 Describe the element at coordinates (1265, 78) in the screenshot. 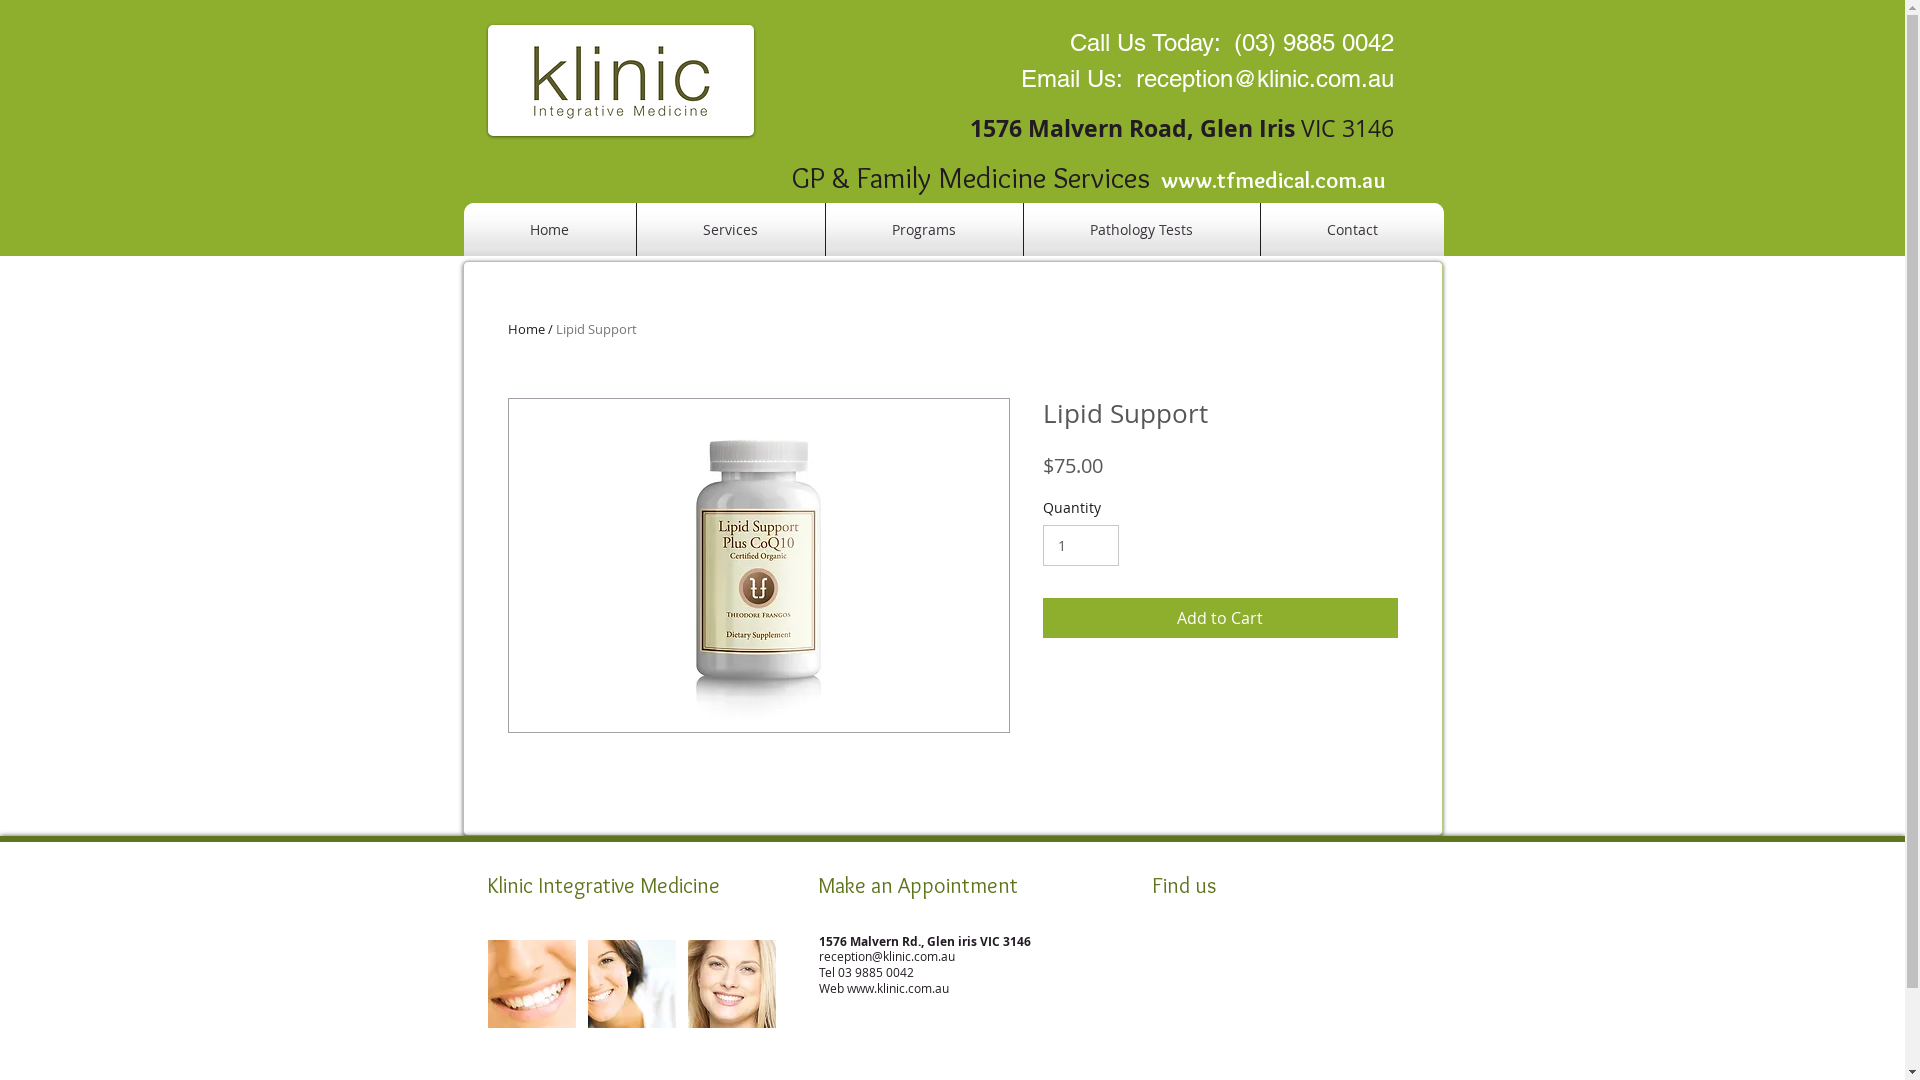

I see `reception@klinic.com.au` at that location.